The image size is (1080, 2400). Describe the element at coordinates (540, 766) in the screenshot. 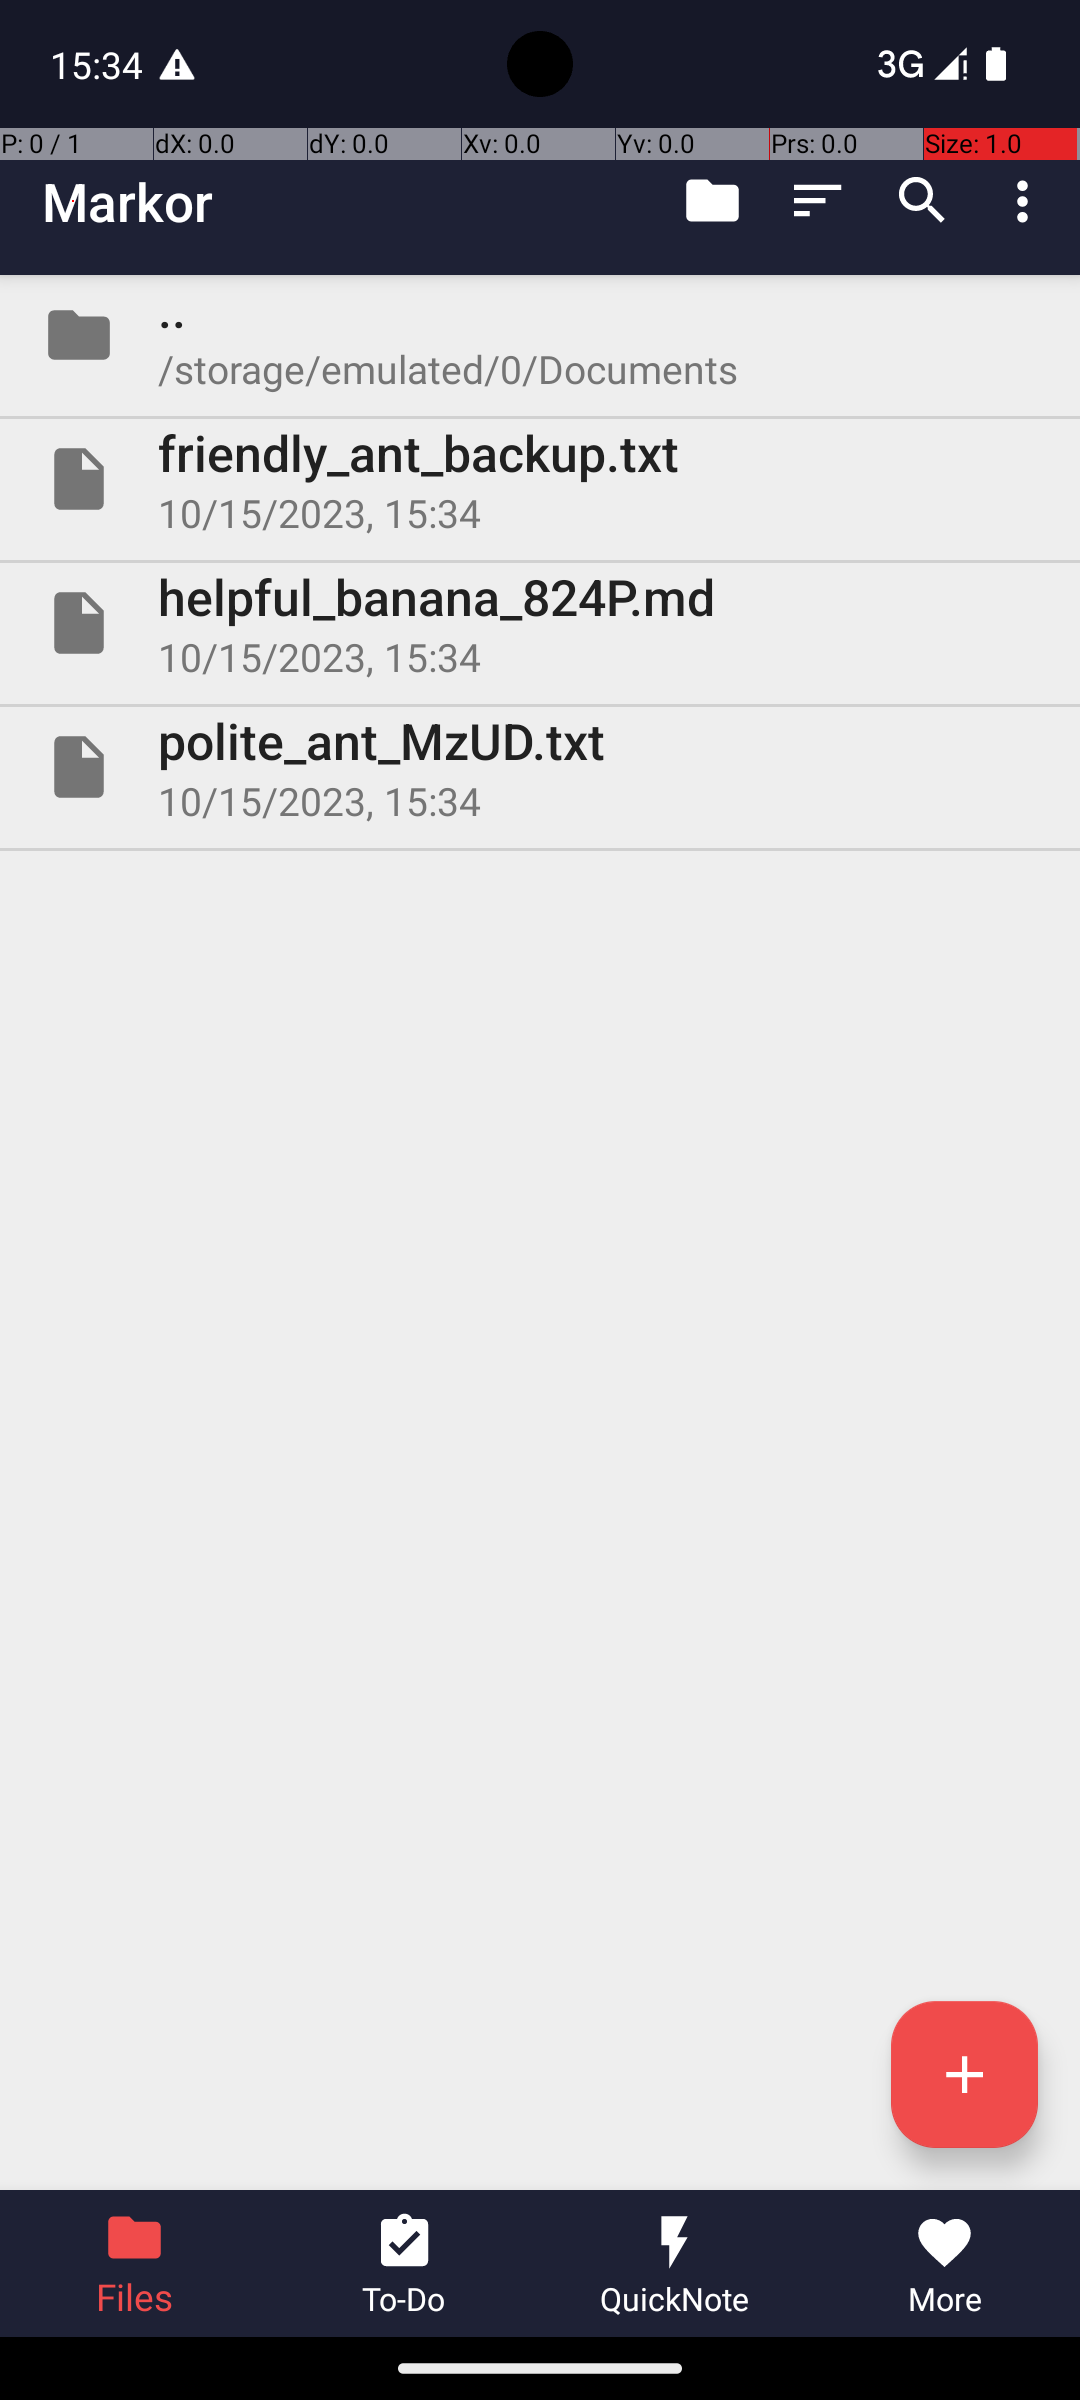

I see `File polite_ant_MzUD.txt ` at that location.